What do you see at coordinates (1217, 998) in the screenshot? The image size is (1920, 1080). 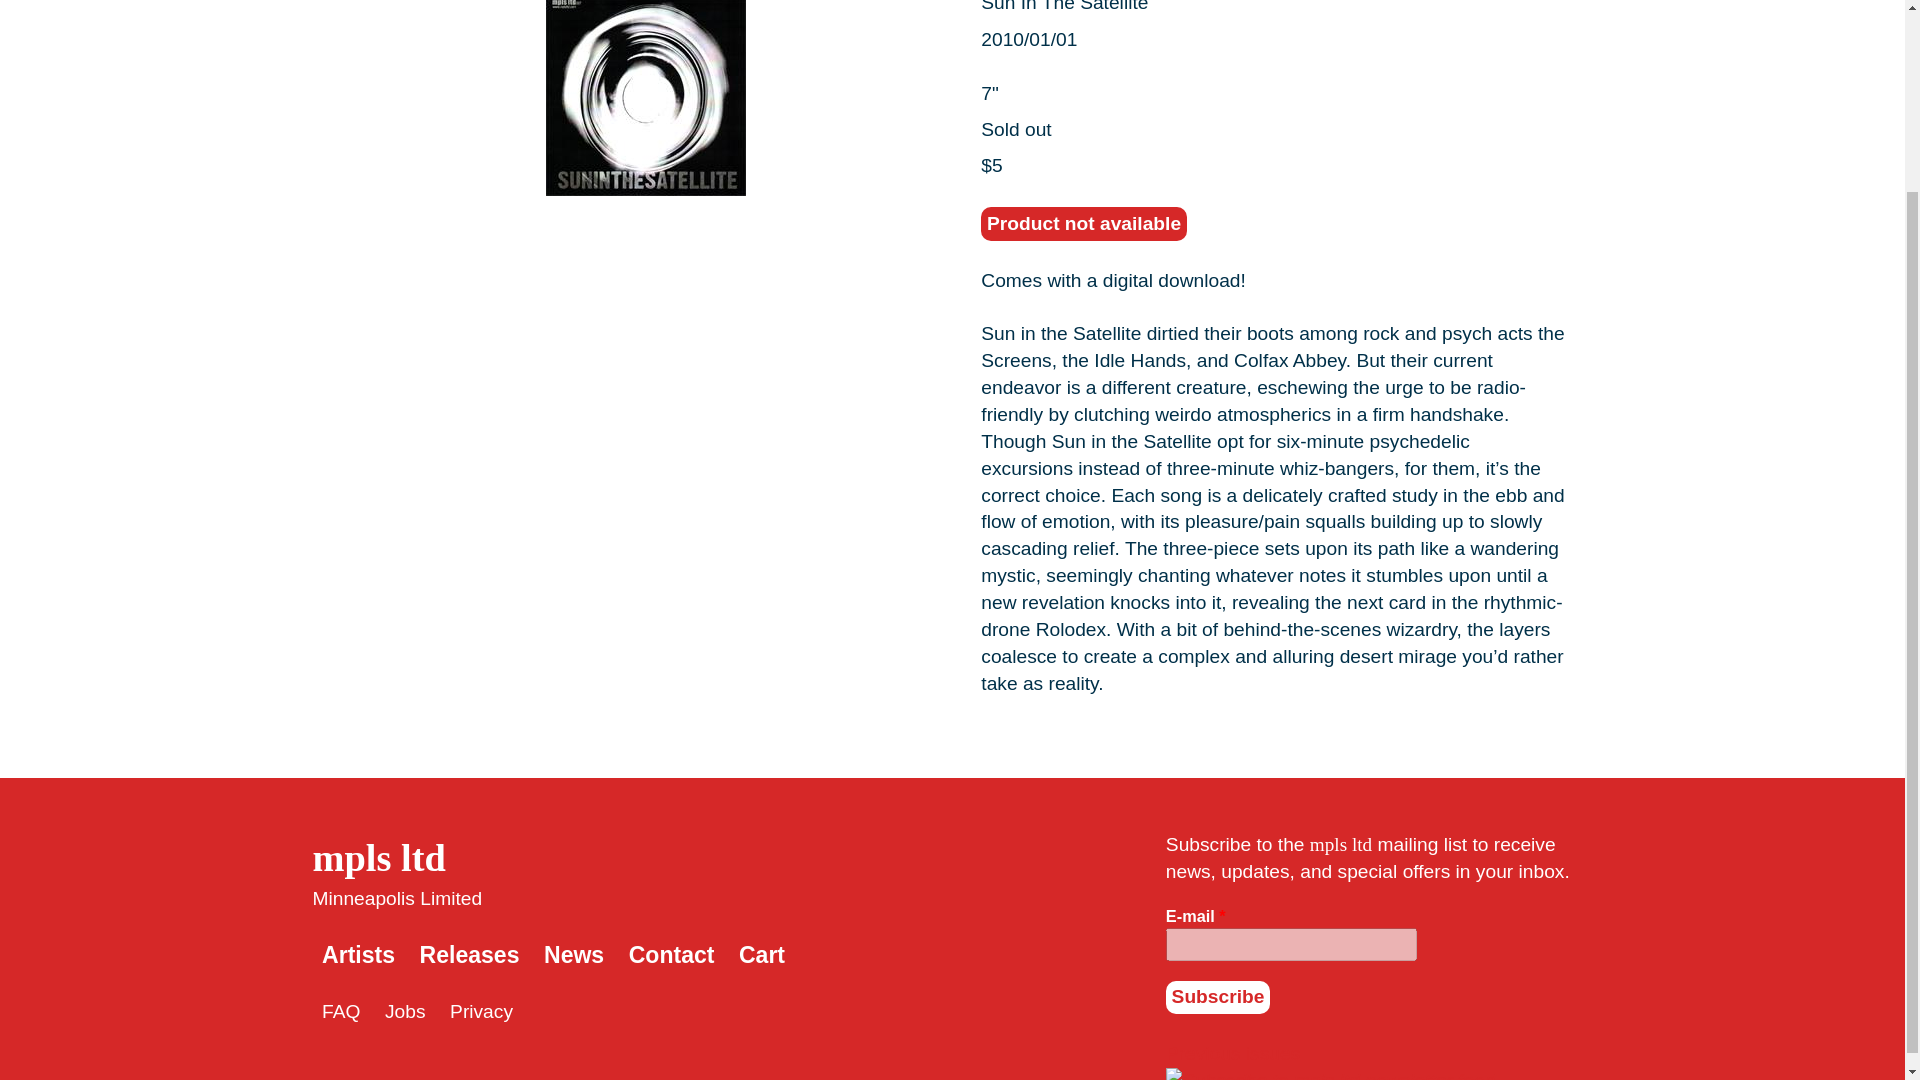 I see `Subscribe` at bounding box center [1217, 998].